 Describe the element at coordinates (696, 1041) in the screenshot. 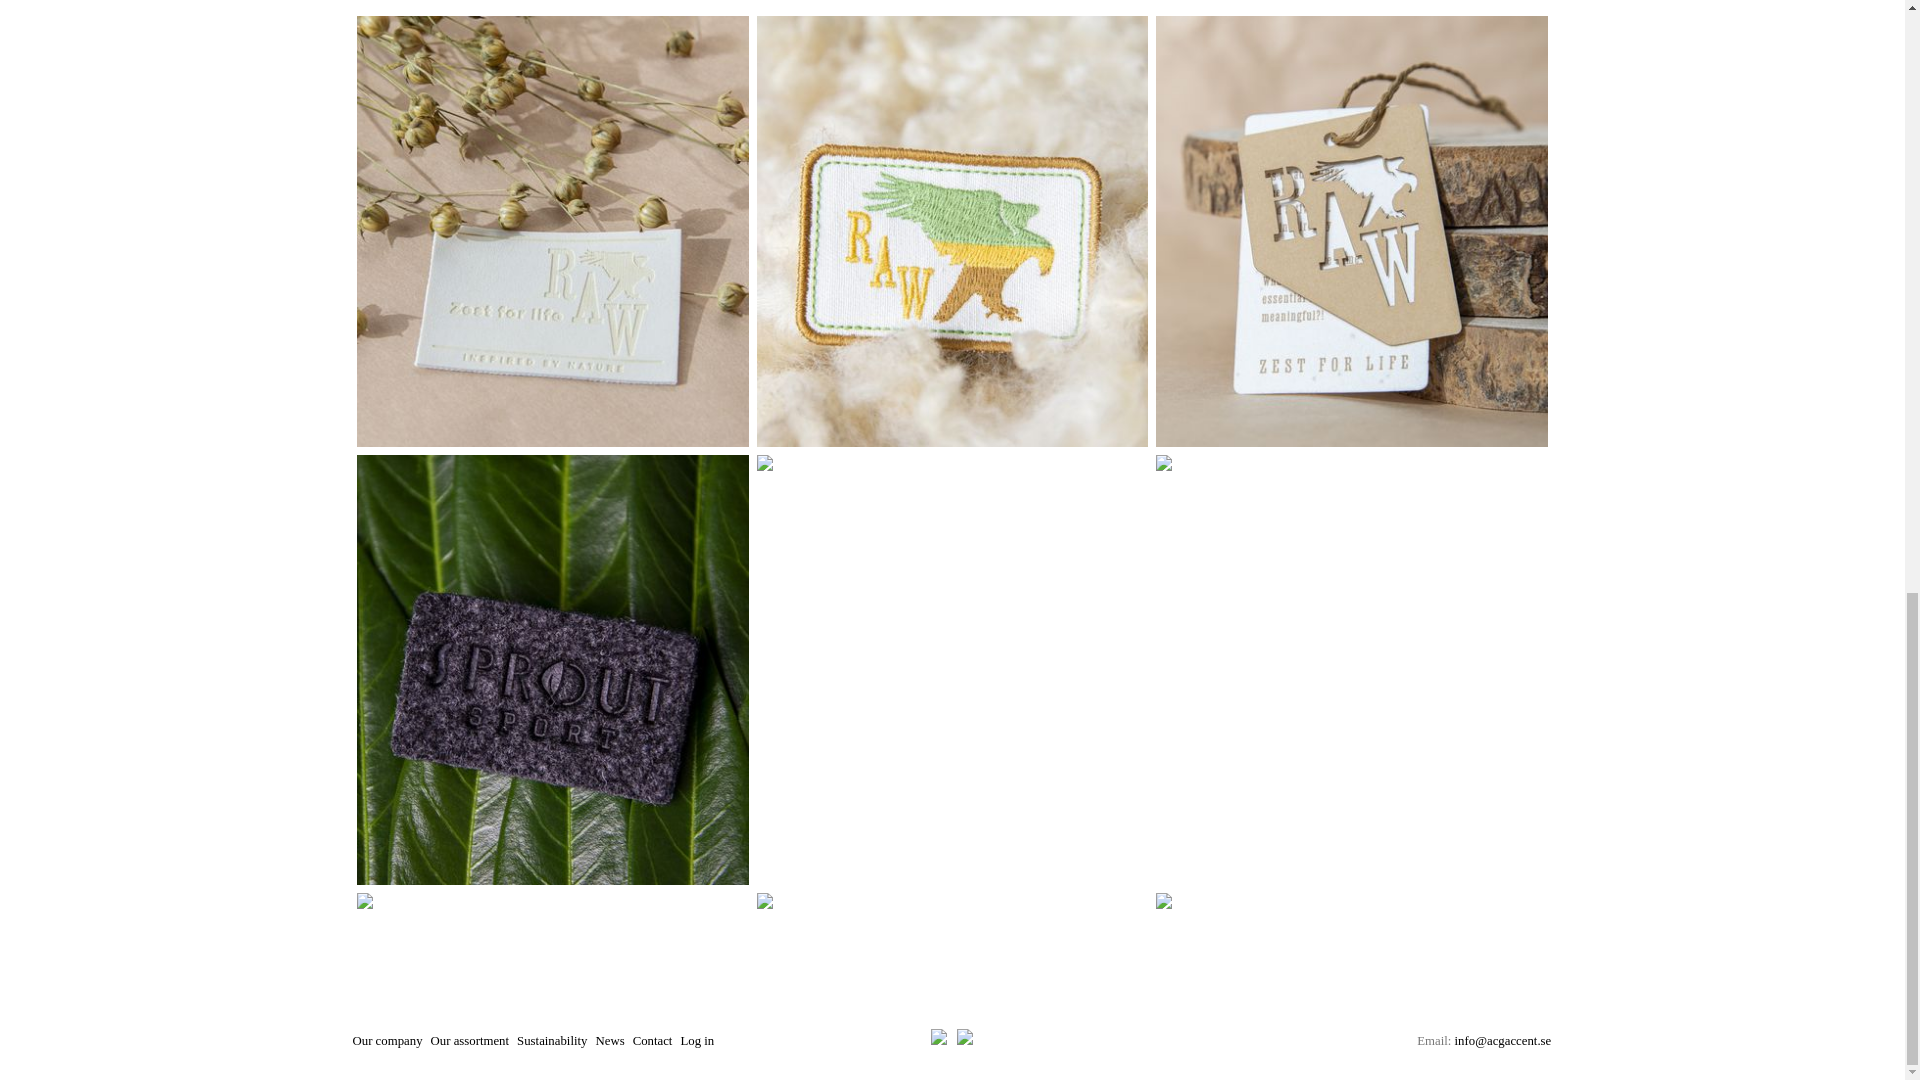

I see `Log in` at that location.